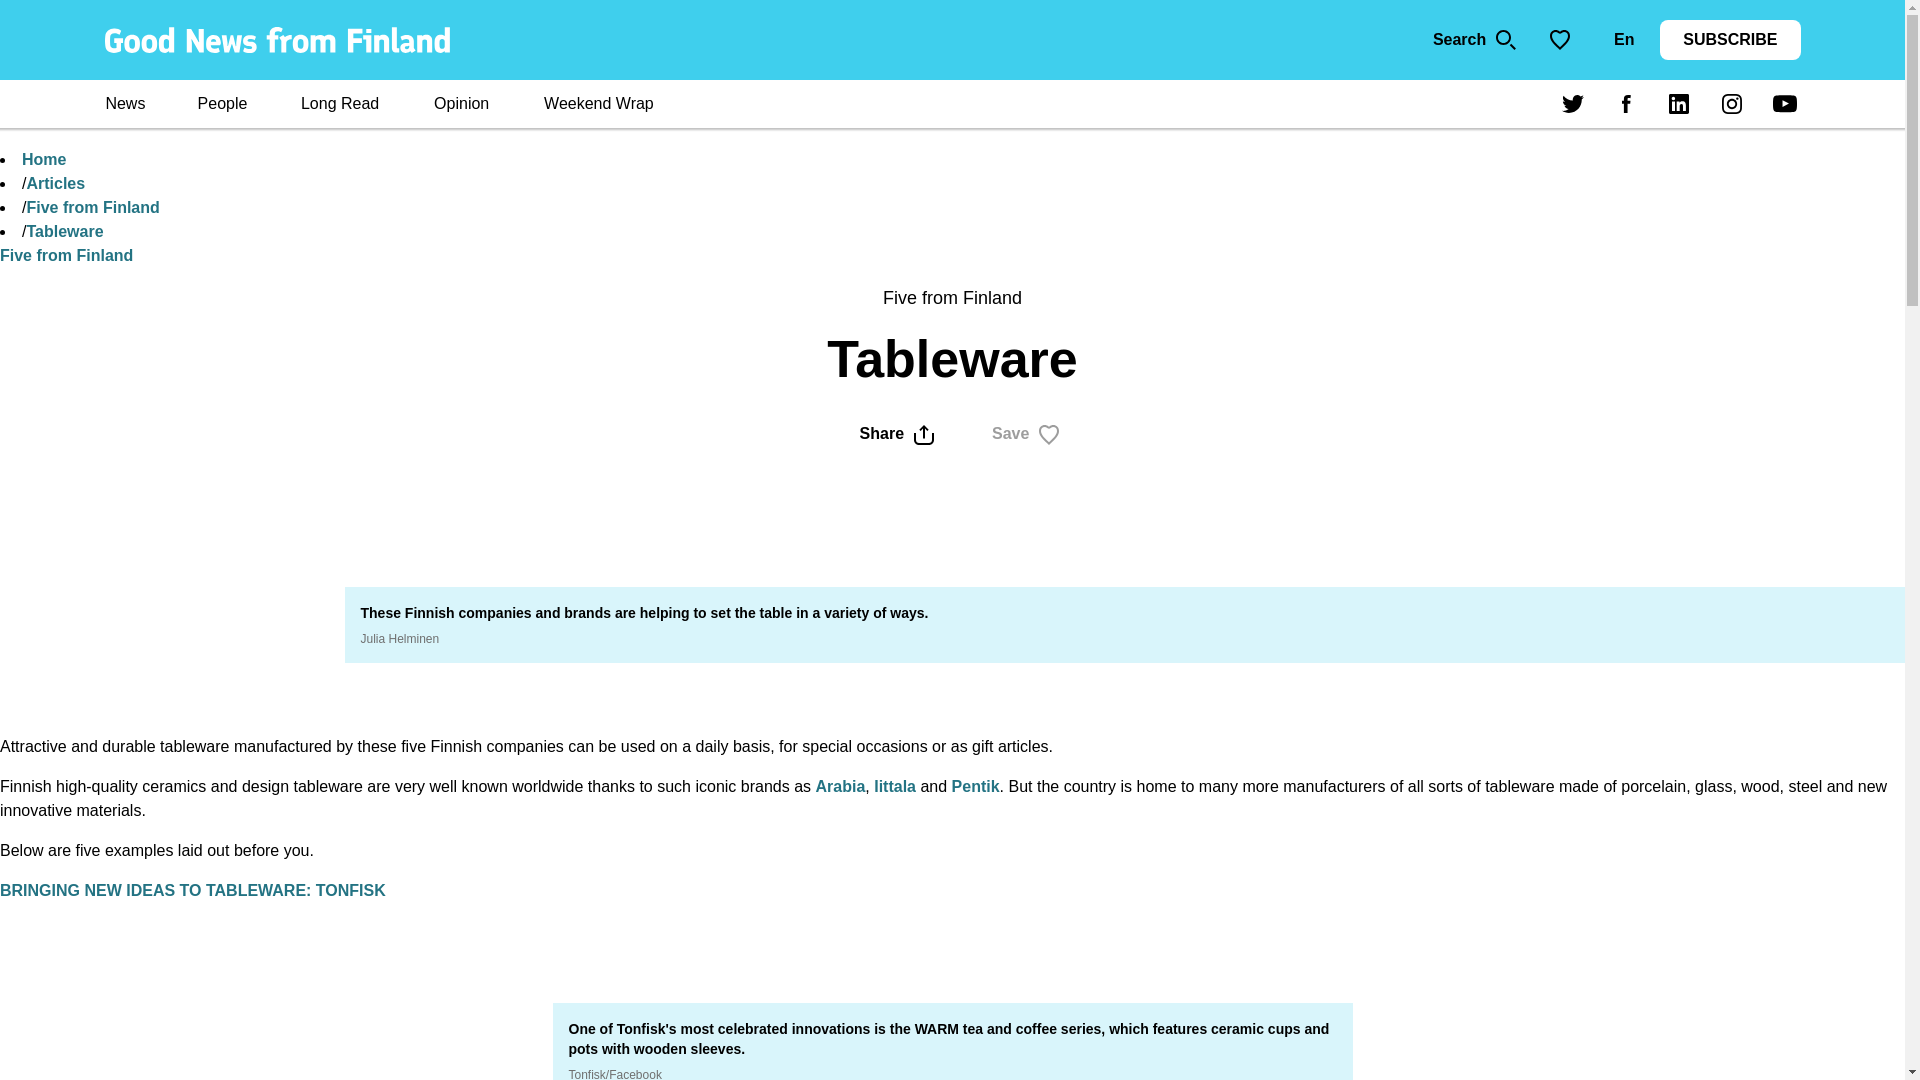 This screenshot has width=1920, height=1080. I want to click on Five from Finland, so click(92, 207).